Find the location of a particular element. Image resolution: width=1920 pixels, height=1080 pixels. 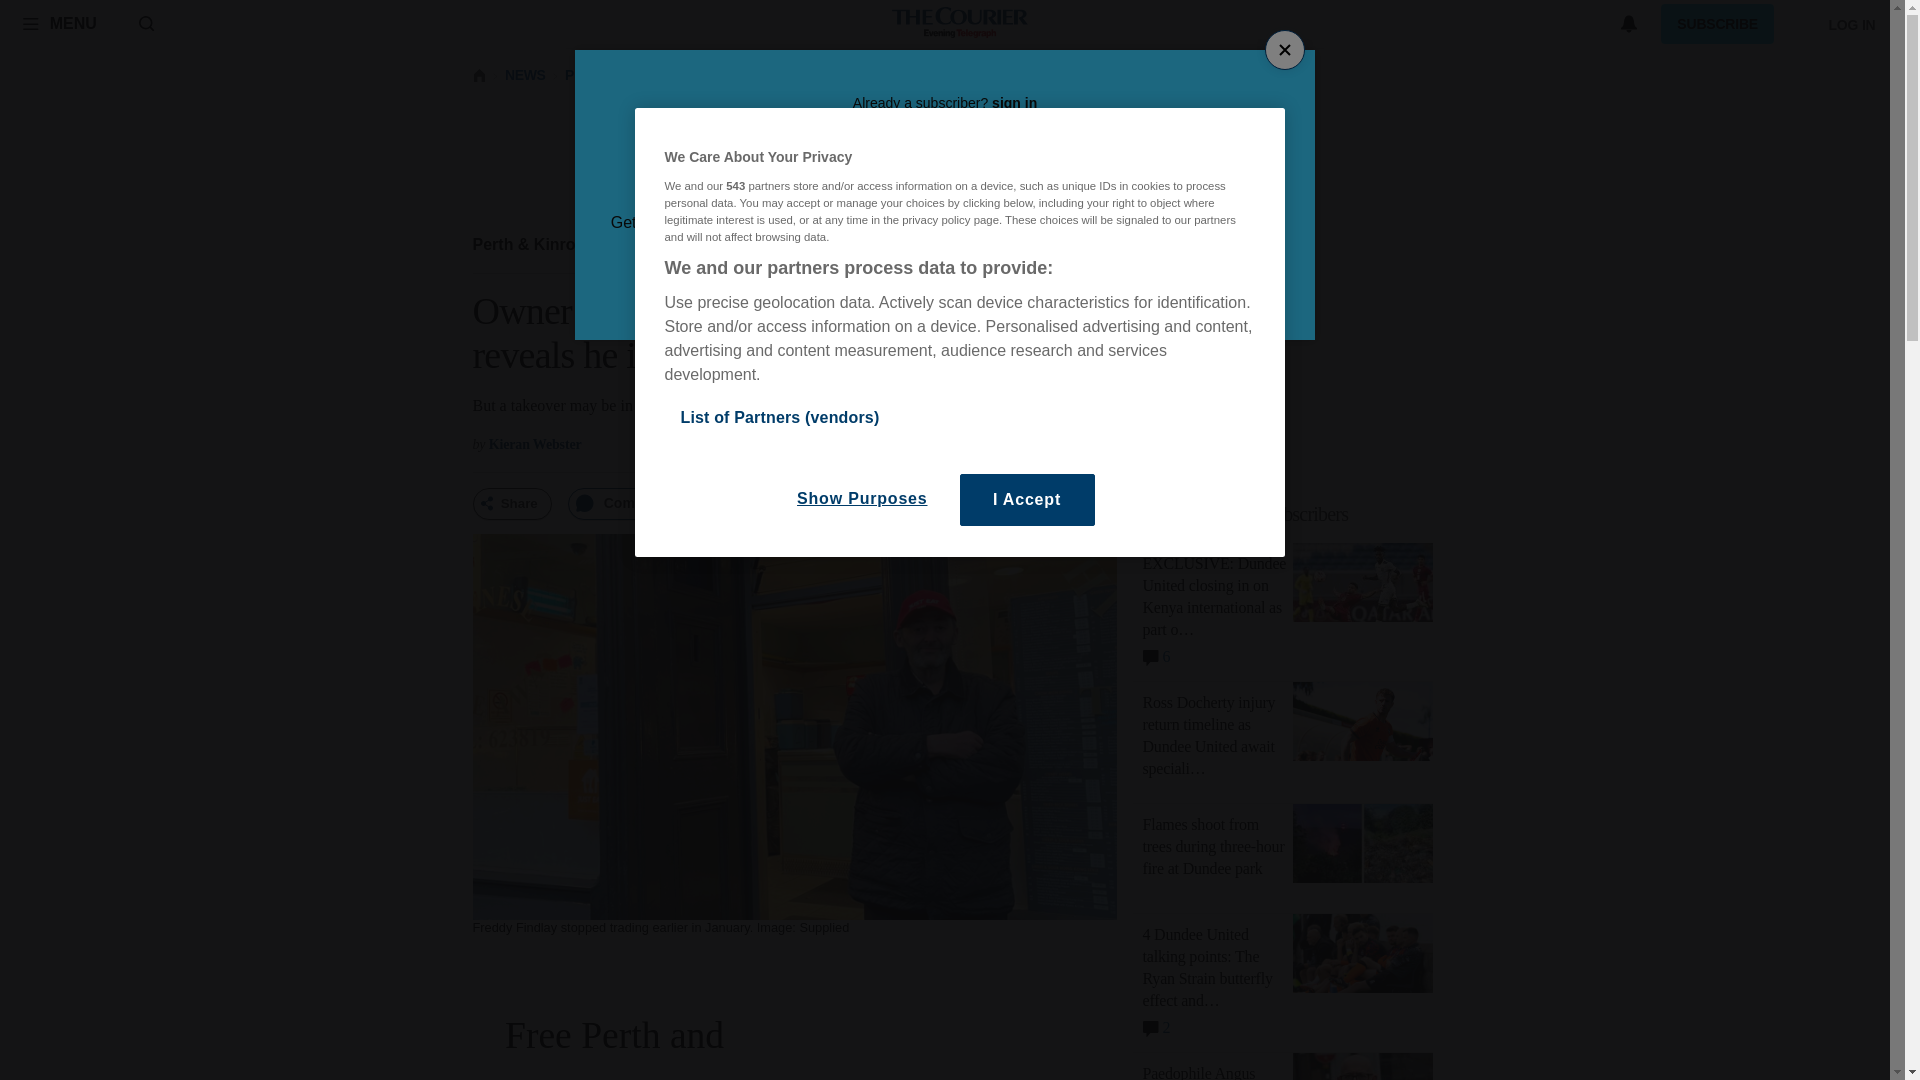

Exclusive to our subscribers is located at coordinates (1246, 514).